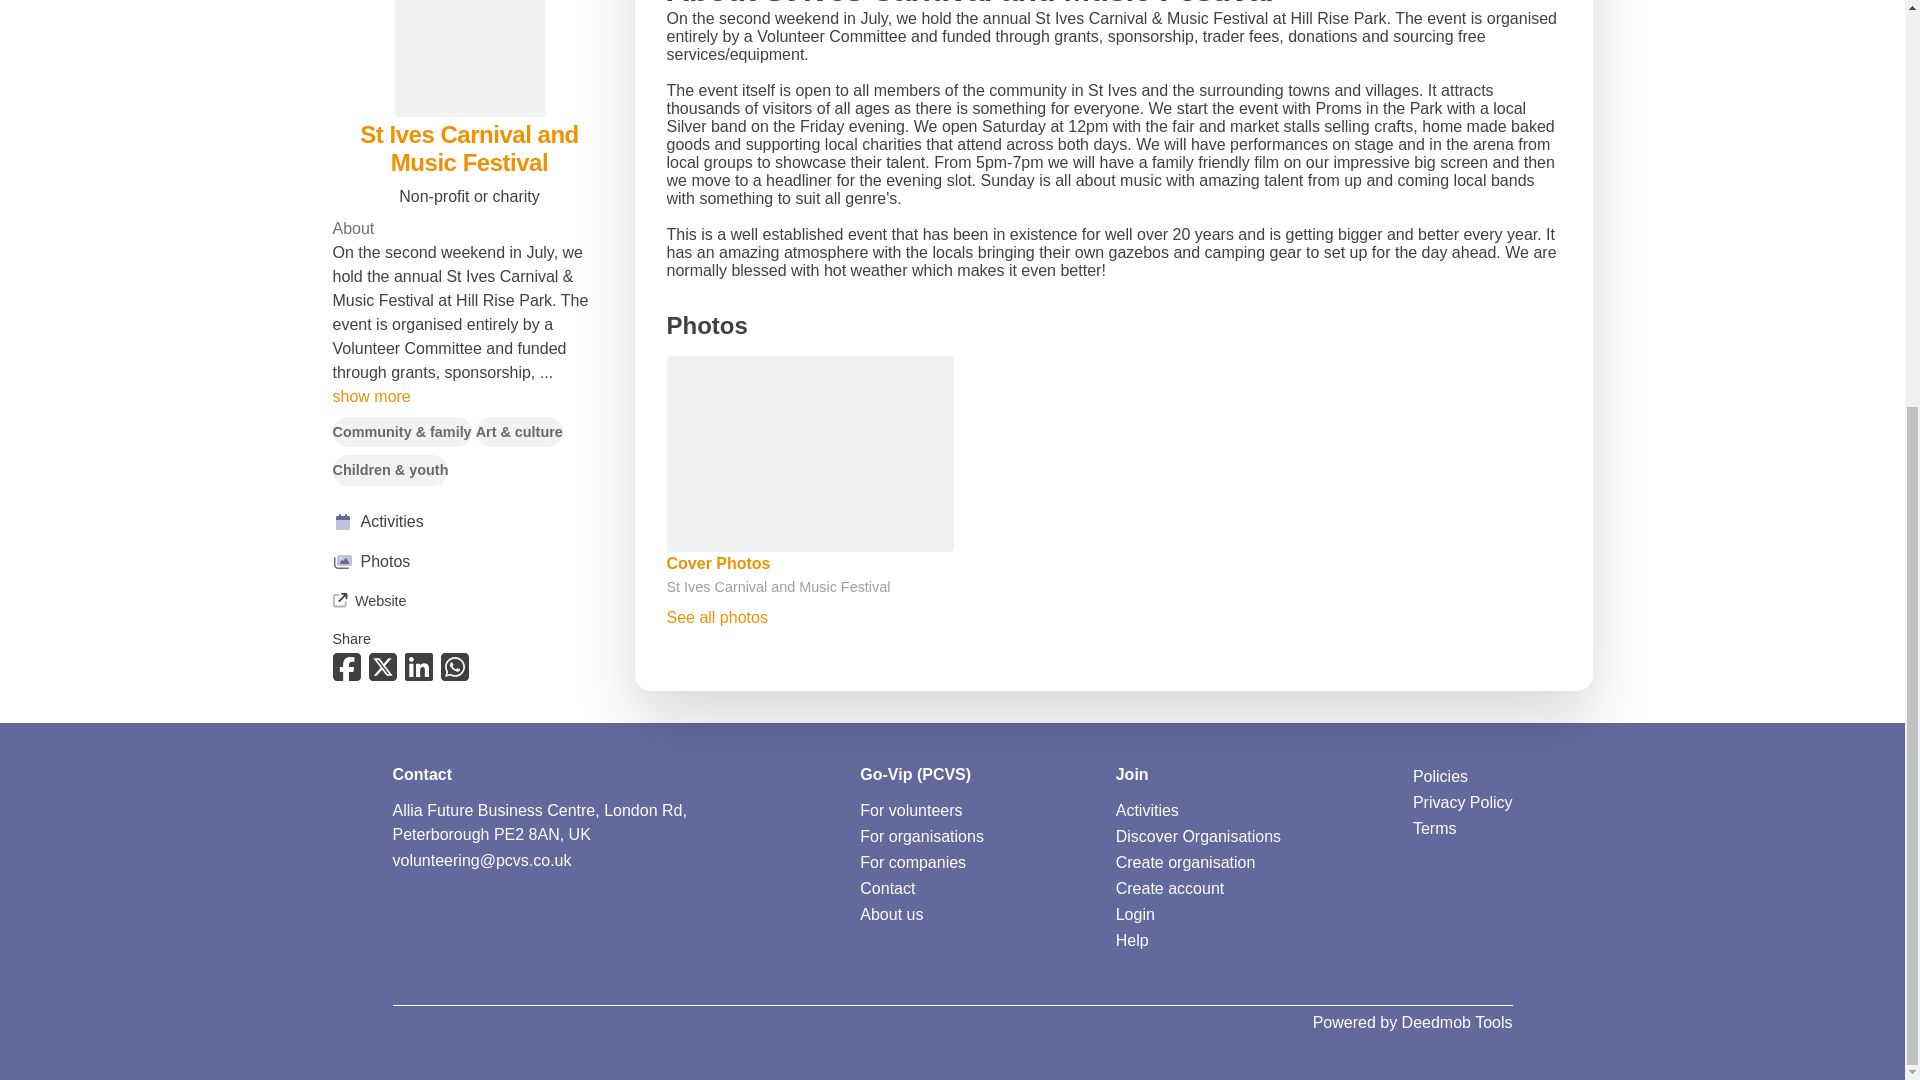 This screenshot has width=1920, height=1080. I want to click on For volunteers, so click(910, 810).